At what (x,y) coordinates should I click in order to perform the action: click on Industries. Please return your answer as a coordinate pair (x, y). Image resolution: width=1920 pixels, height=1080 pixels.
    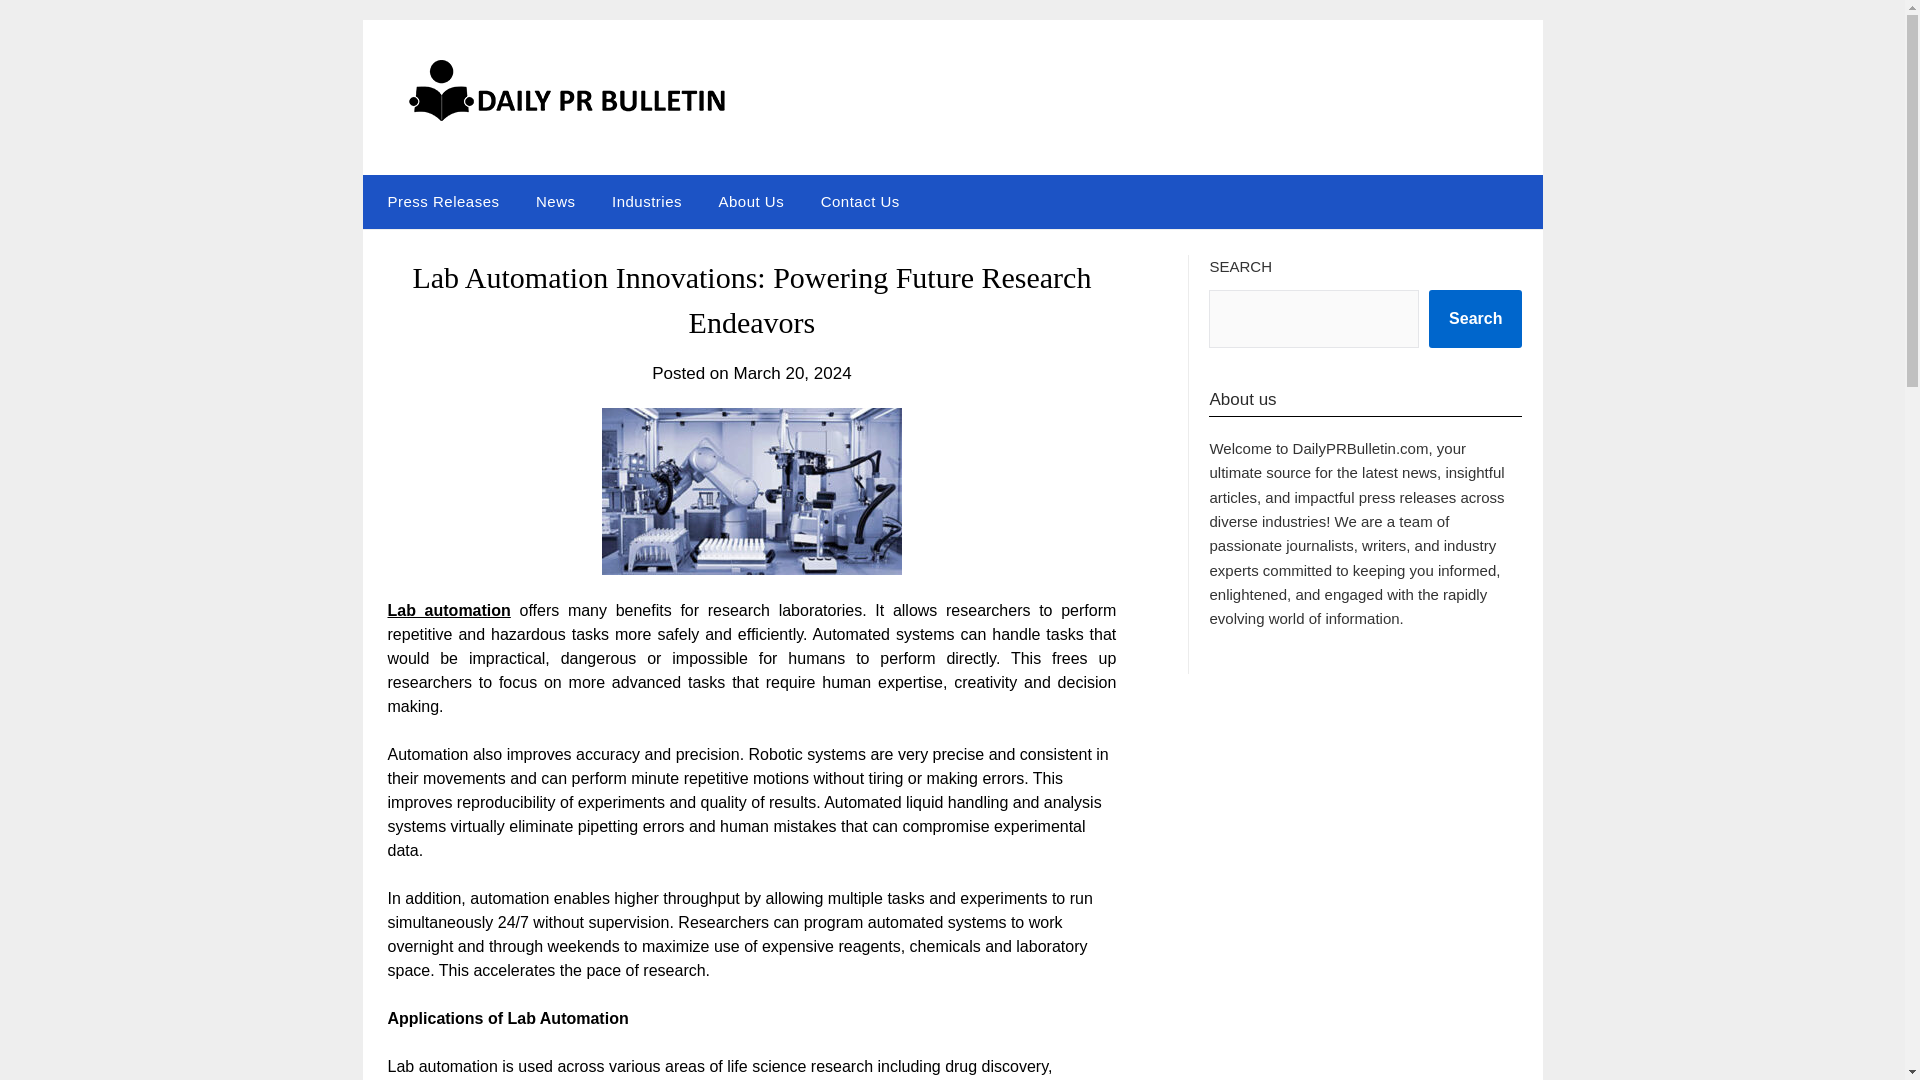
    Looking at the image, I should click on (646, 201).